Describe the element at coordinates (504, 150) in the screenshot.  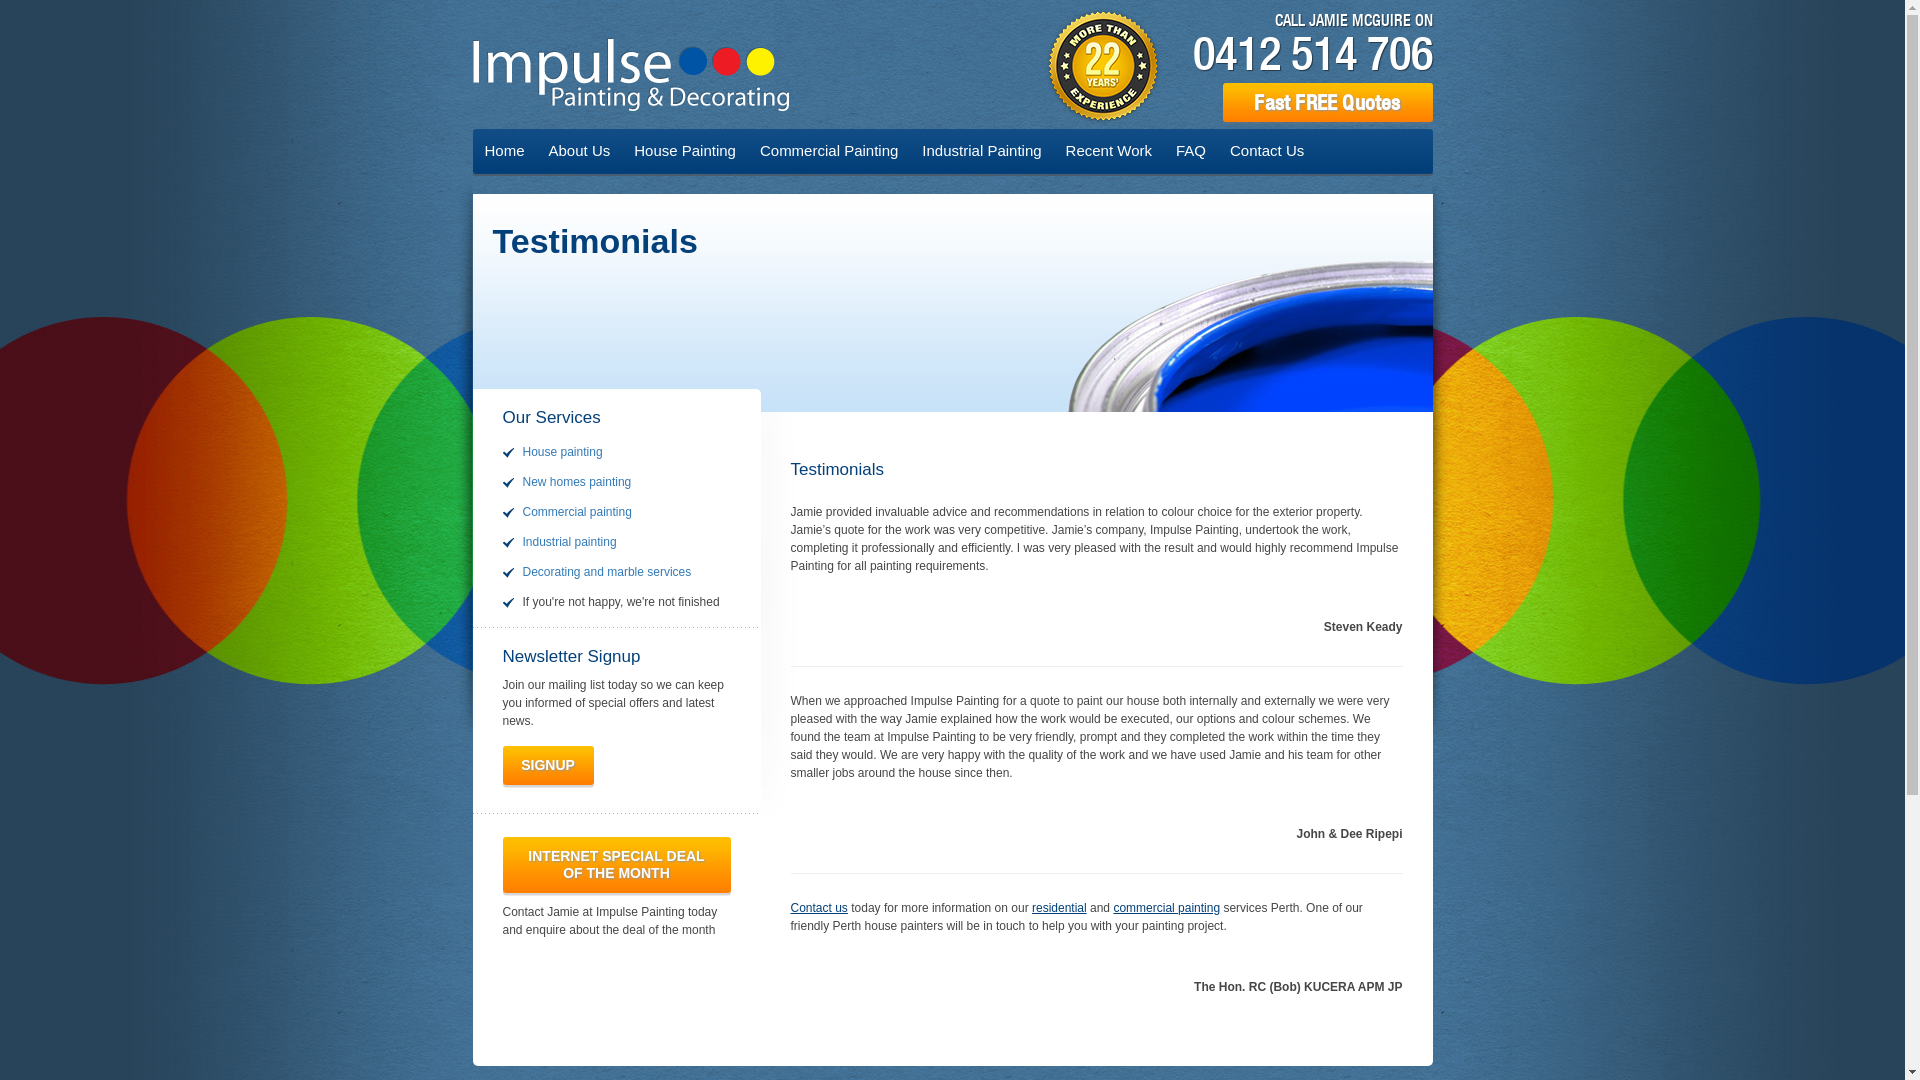
I see `Home` at that location.